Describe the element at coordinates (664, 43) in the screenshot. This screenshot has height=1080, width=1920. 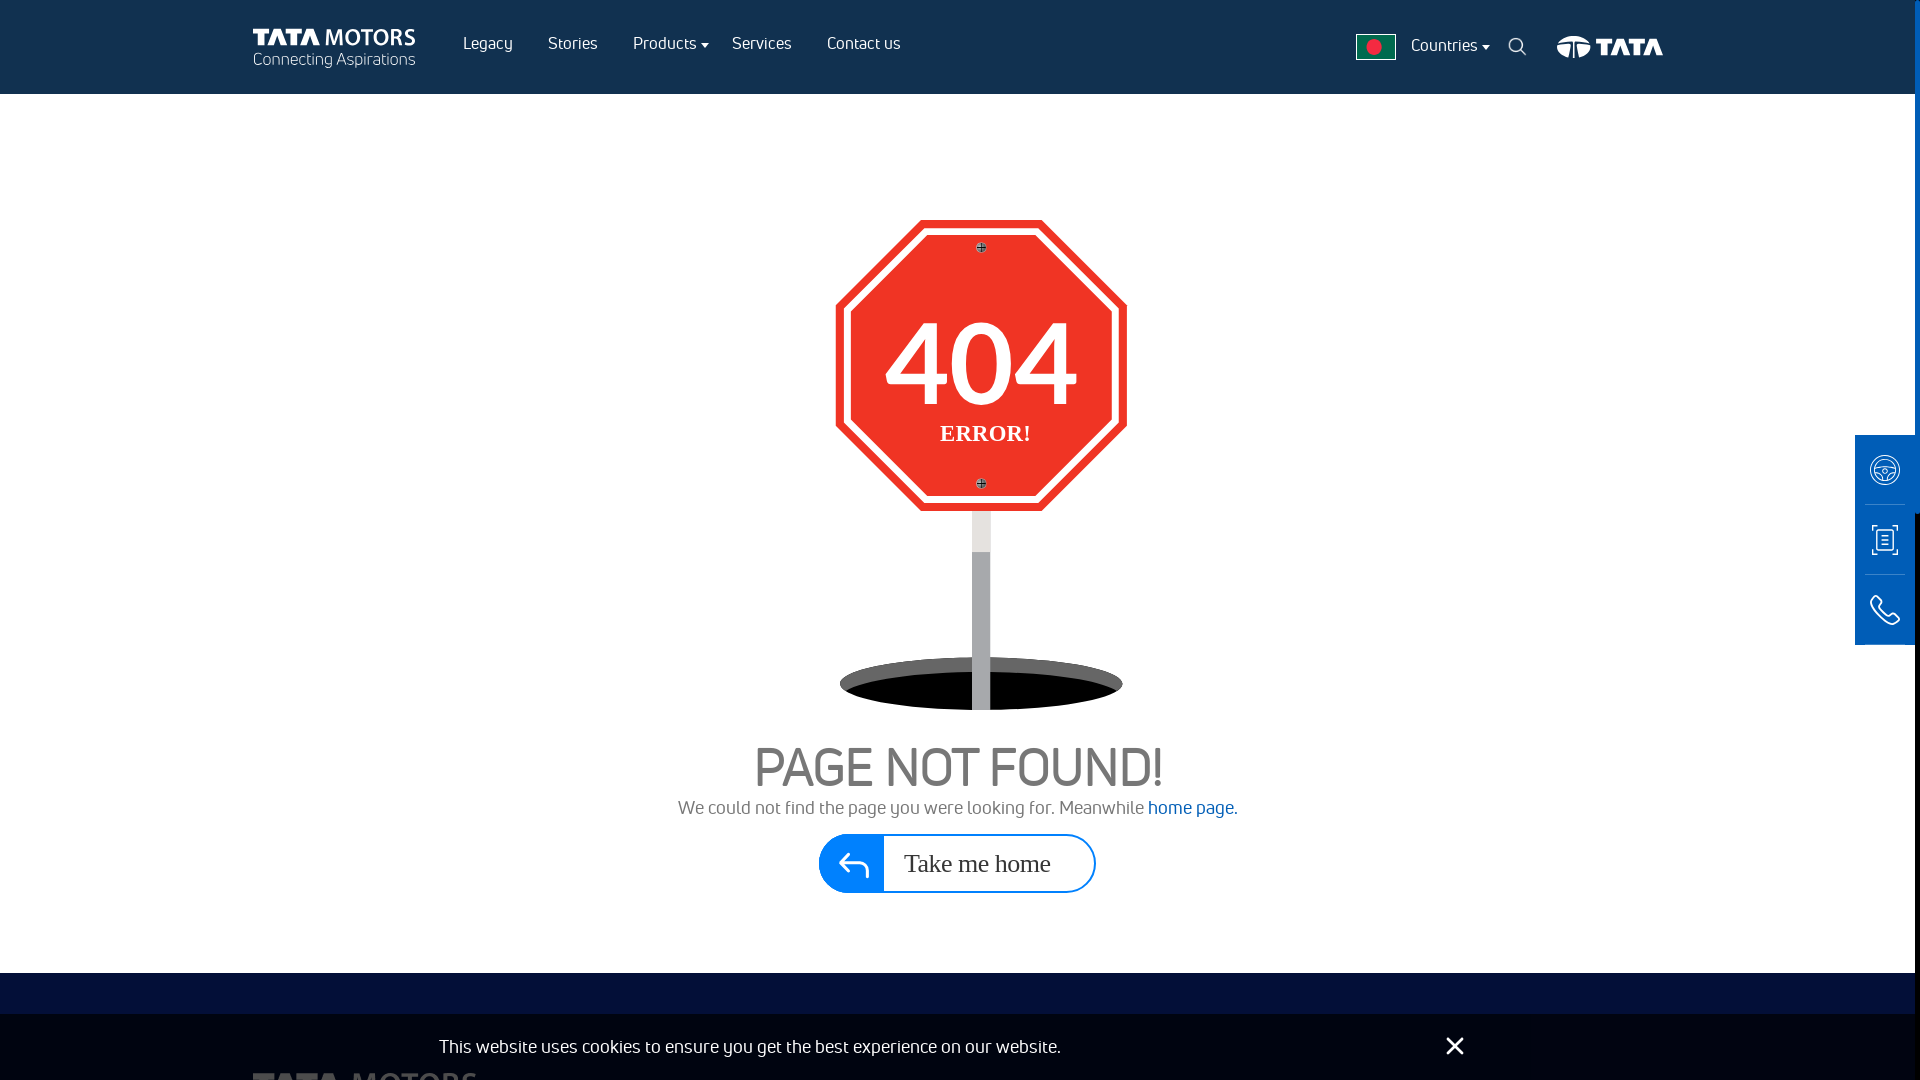
I see `Products` at that location.